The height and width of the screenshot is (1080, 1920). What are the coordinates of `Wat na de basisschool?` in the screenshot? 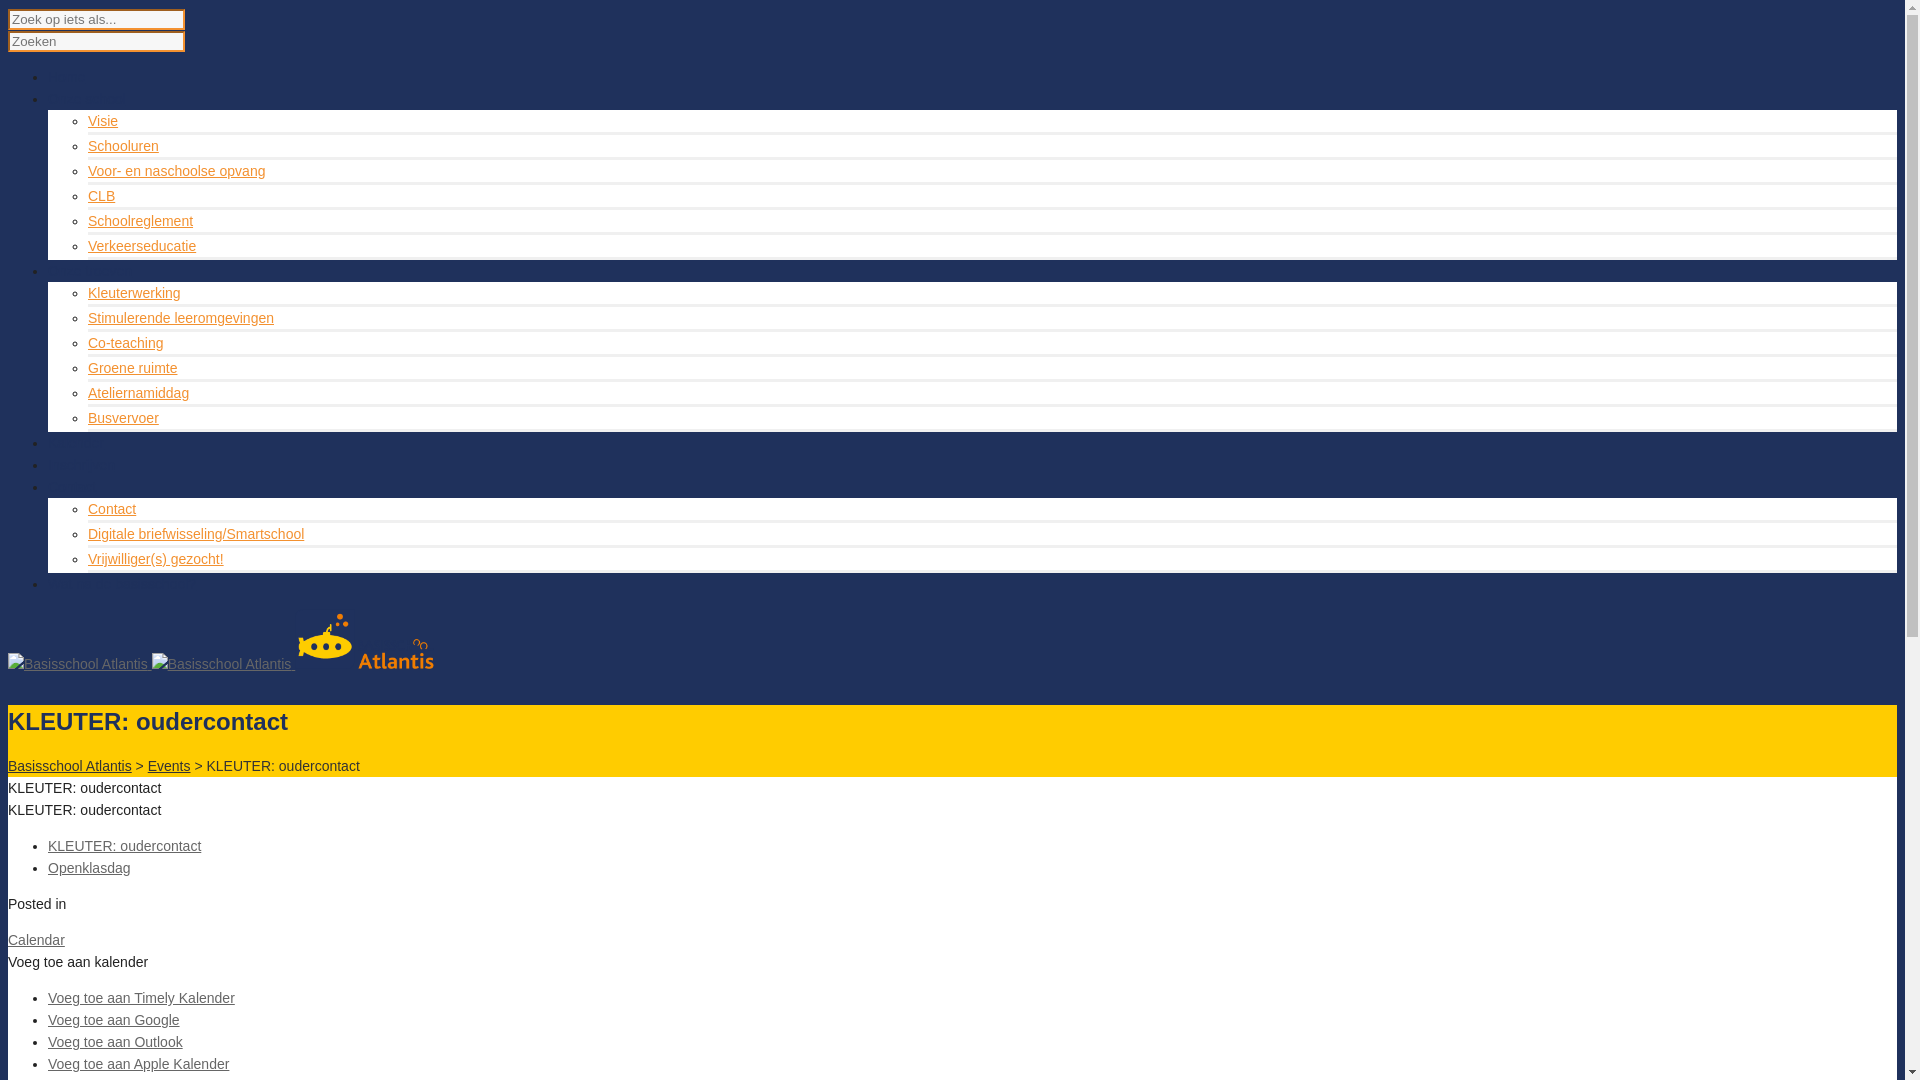 It's located at (122, 584).